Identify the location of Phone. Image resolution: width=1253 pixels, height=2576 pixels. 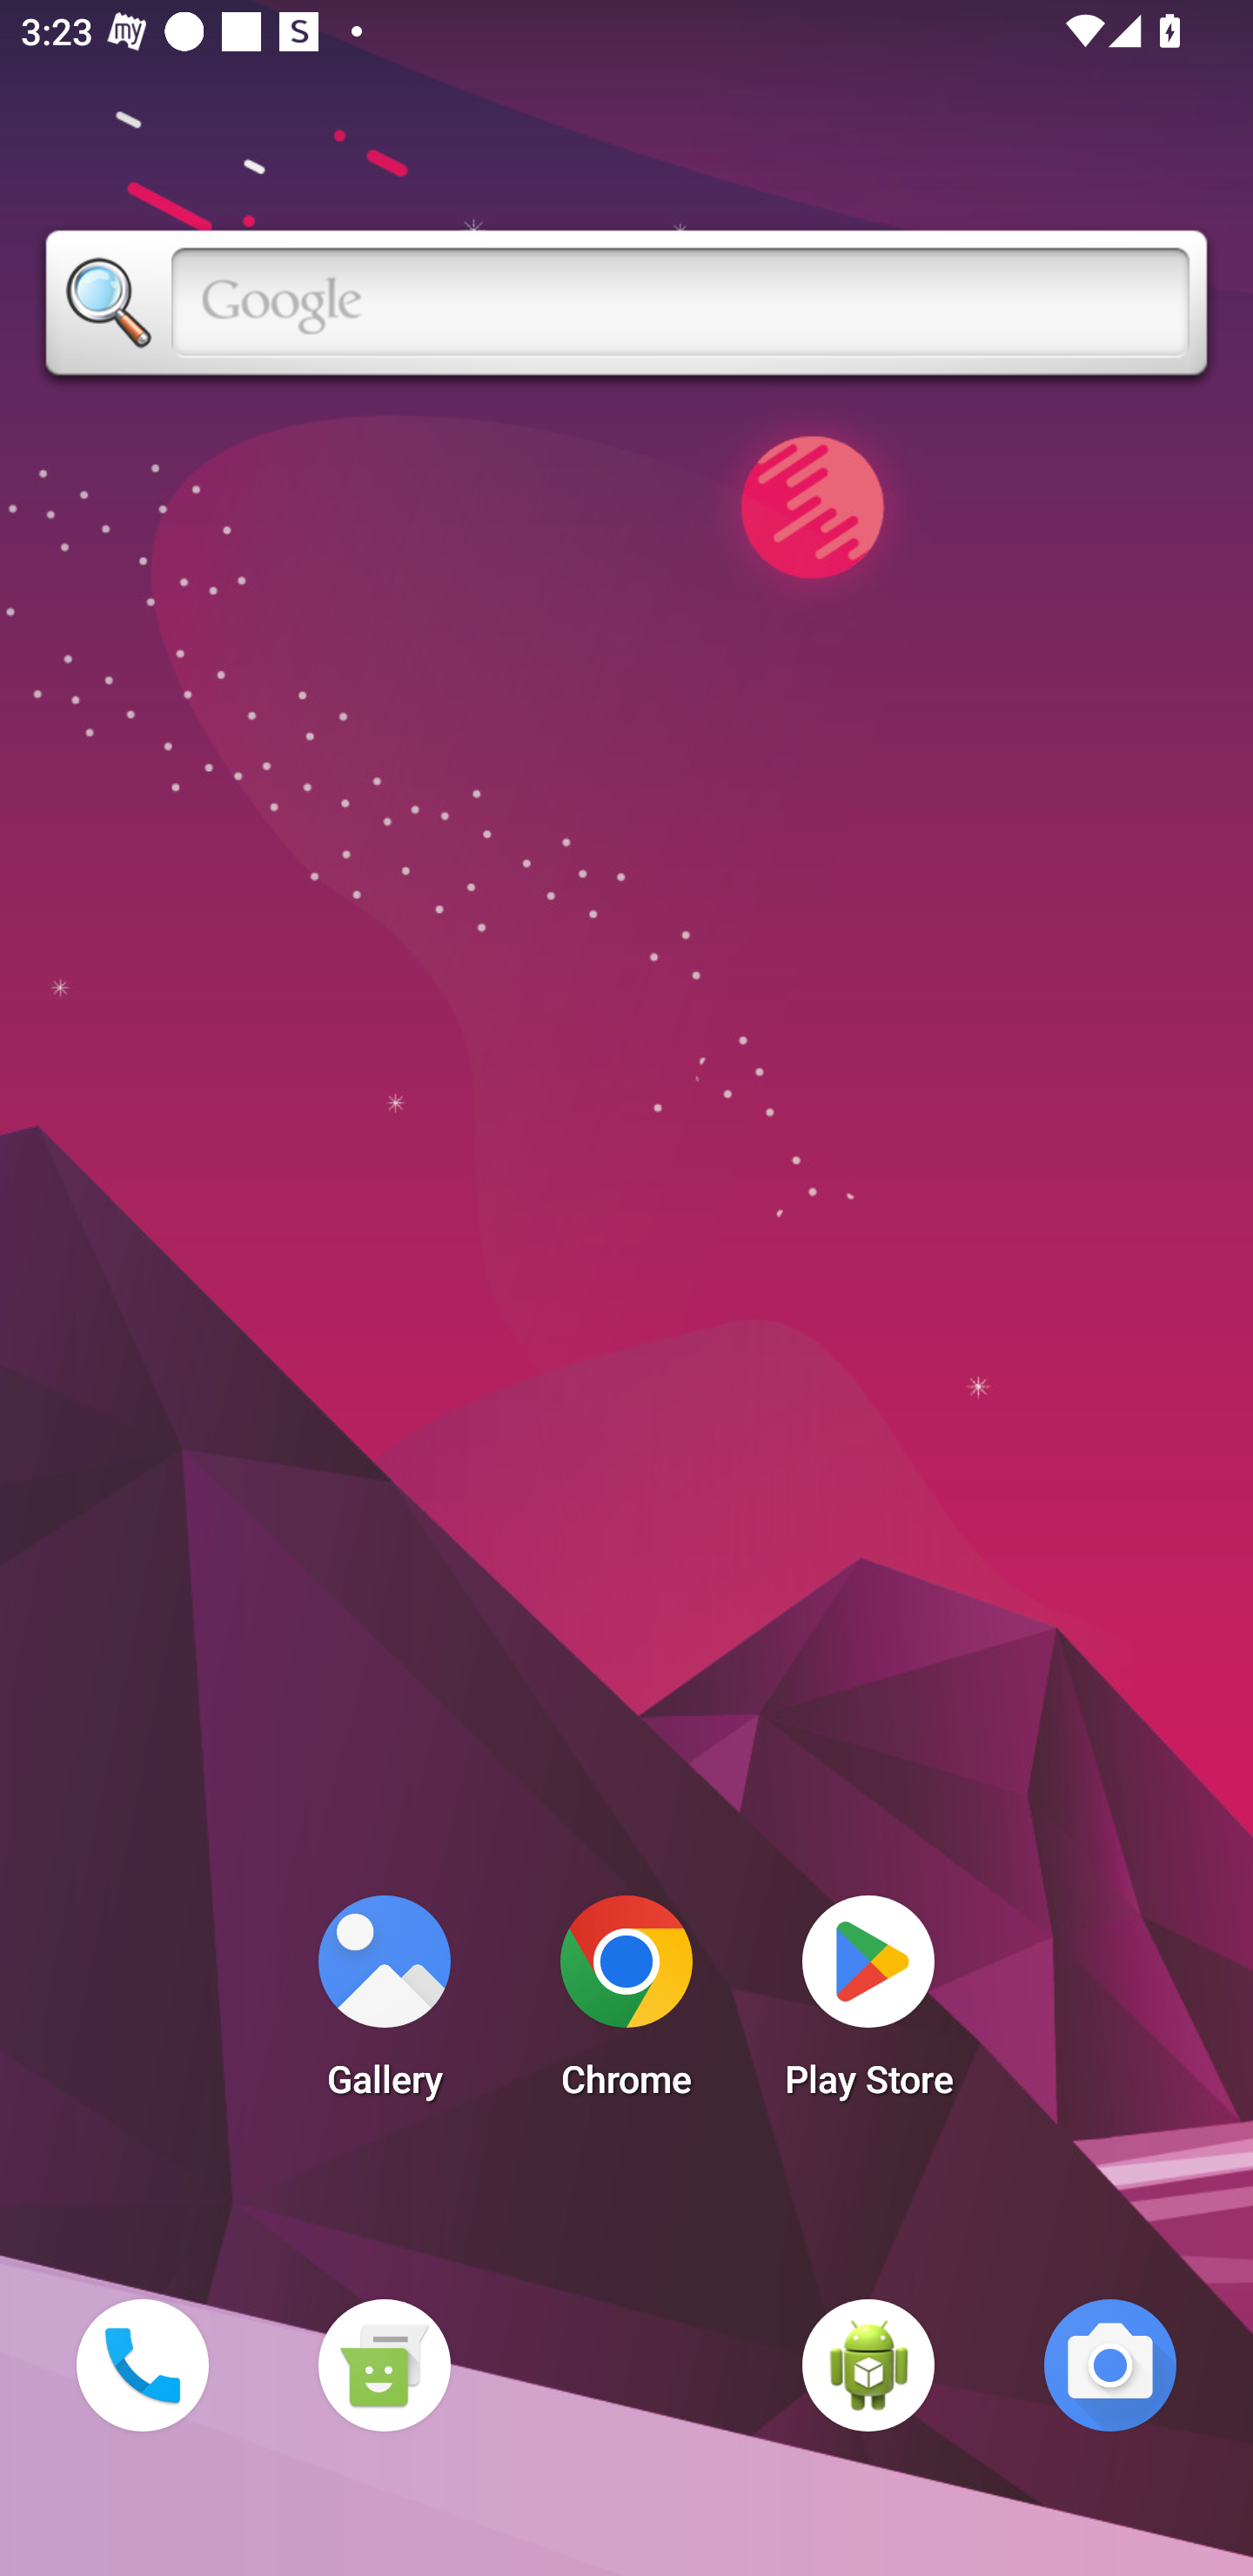
(142, 2365).